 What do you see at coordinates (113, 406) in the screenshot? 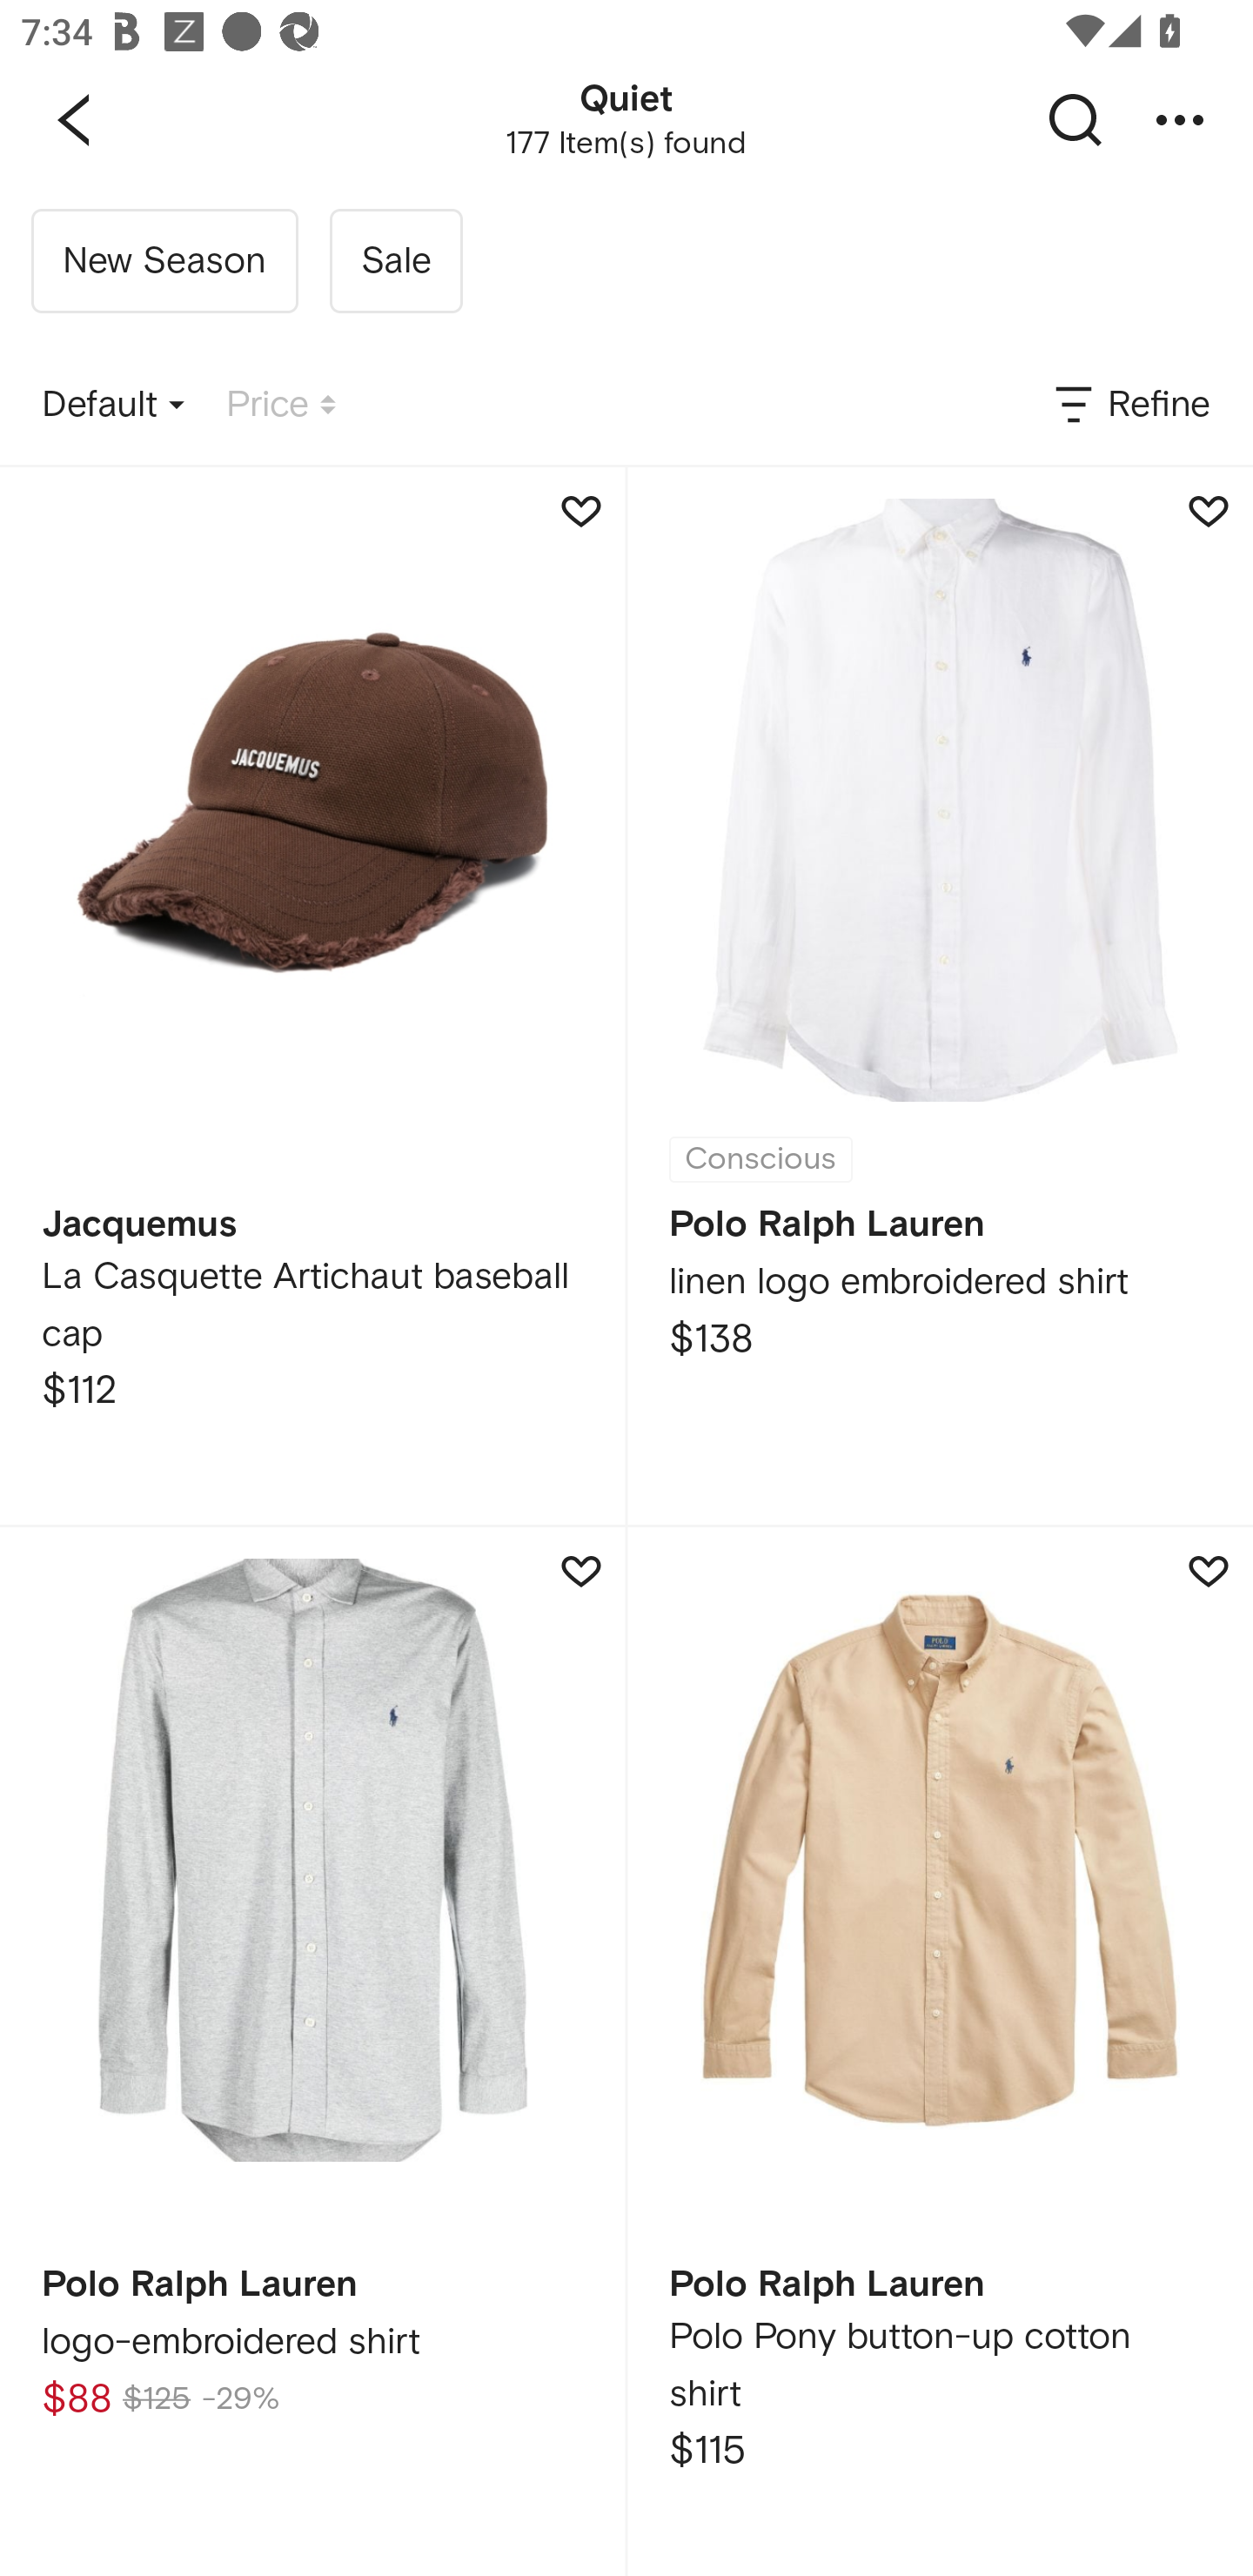
I see `Default` at bounding box center [113, 406].